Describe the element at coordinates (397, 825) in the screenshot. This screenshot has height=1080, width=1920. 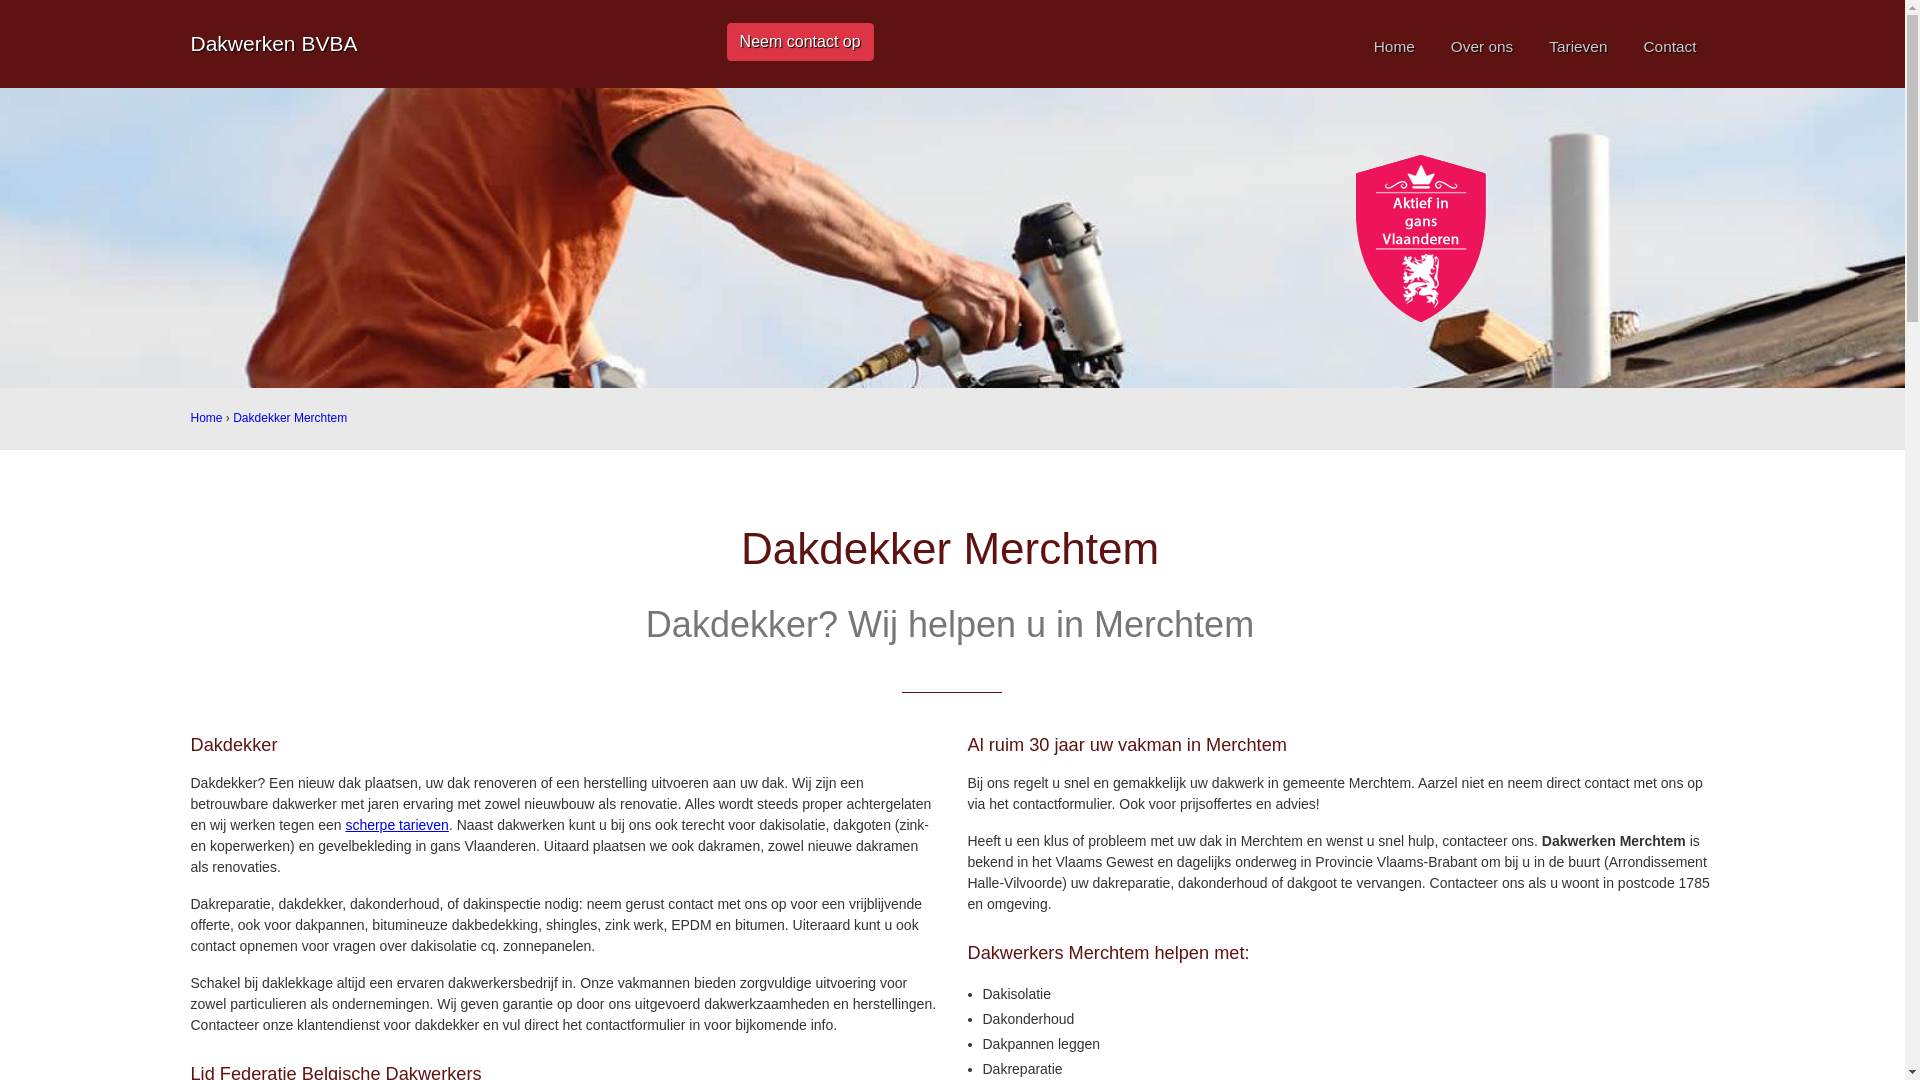
I see `scherpe tarieven` at that location.